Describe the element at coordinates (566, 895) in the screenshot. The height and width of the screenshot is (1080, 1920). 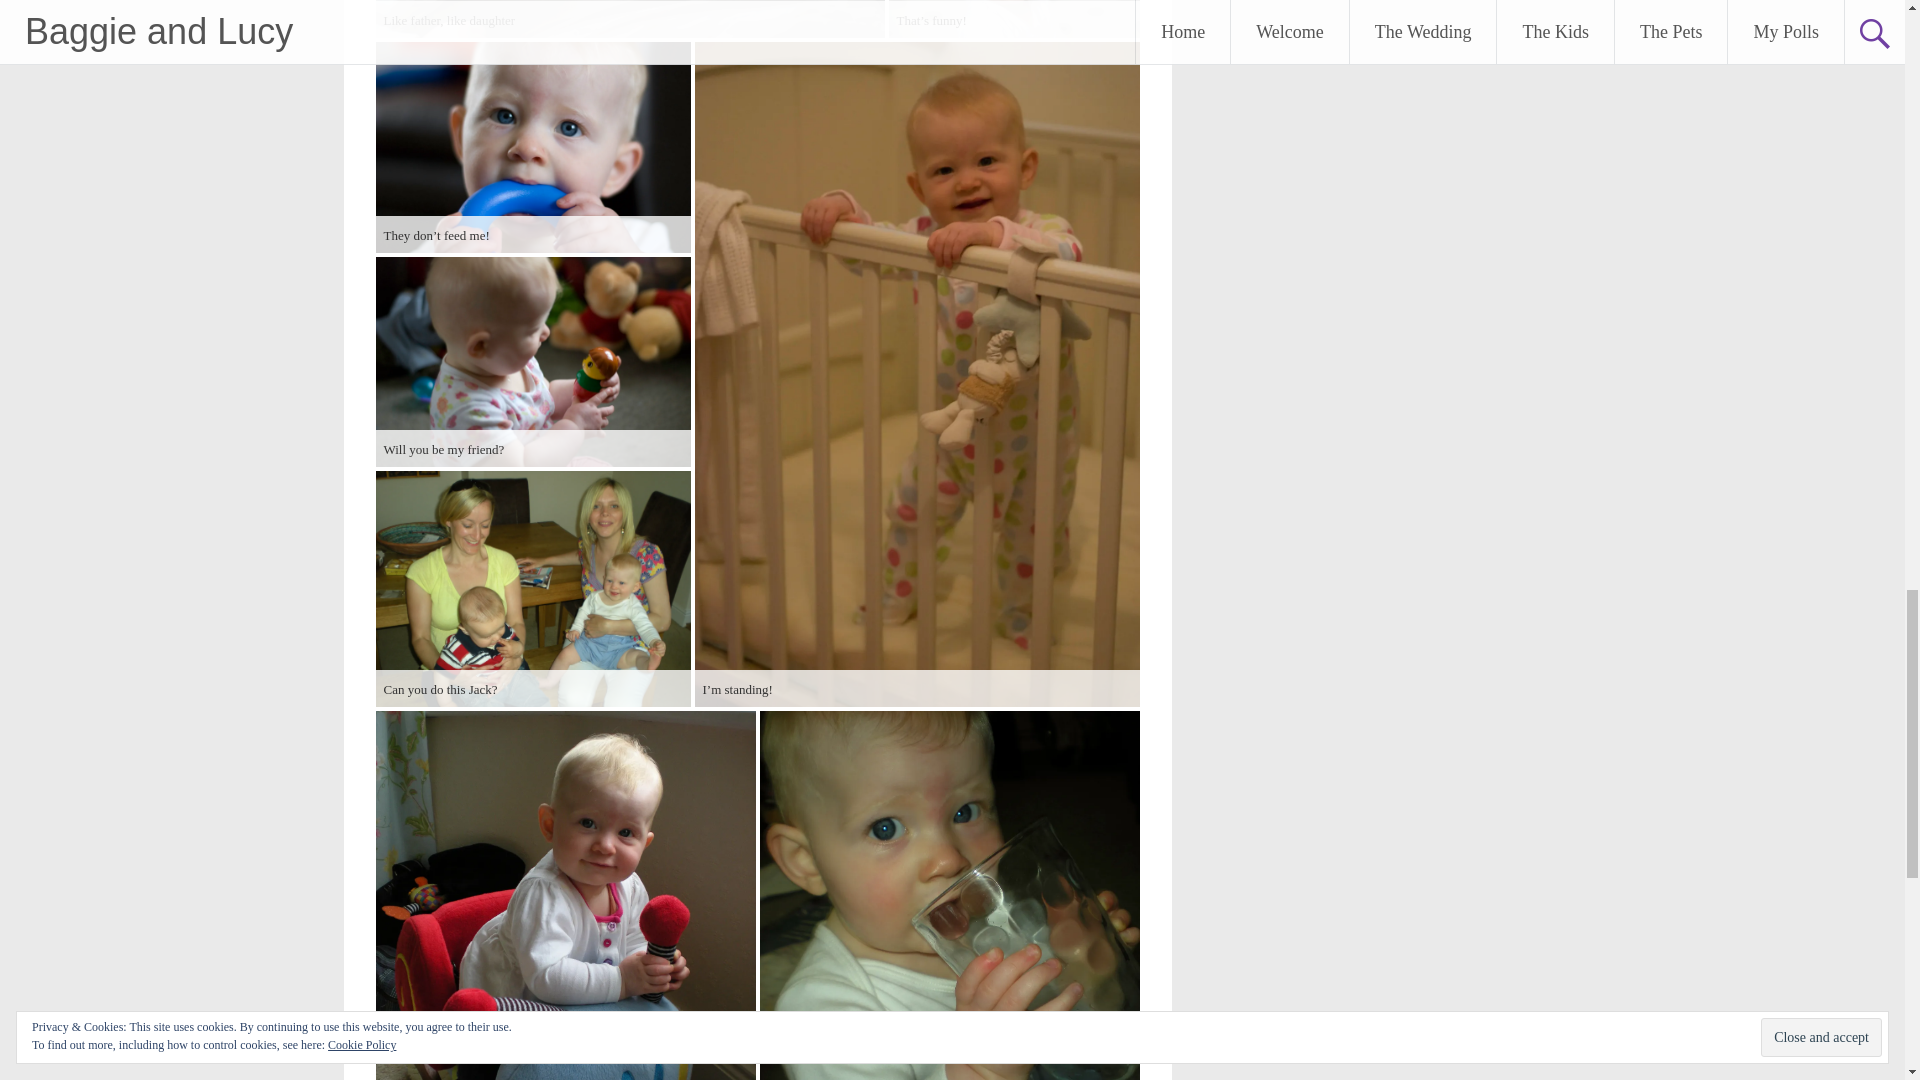
I see `Look at me!` at that location.